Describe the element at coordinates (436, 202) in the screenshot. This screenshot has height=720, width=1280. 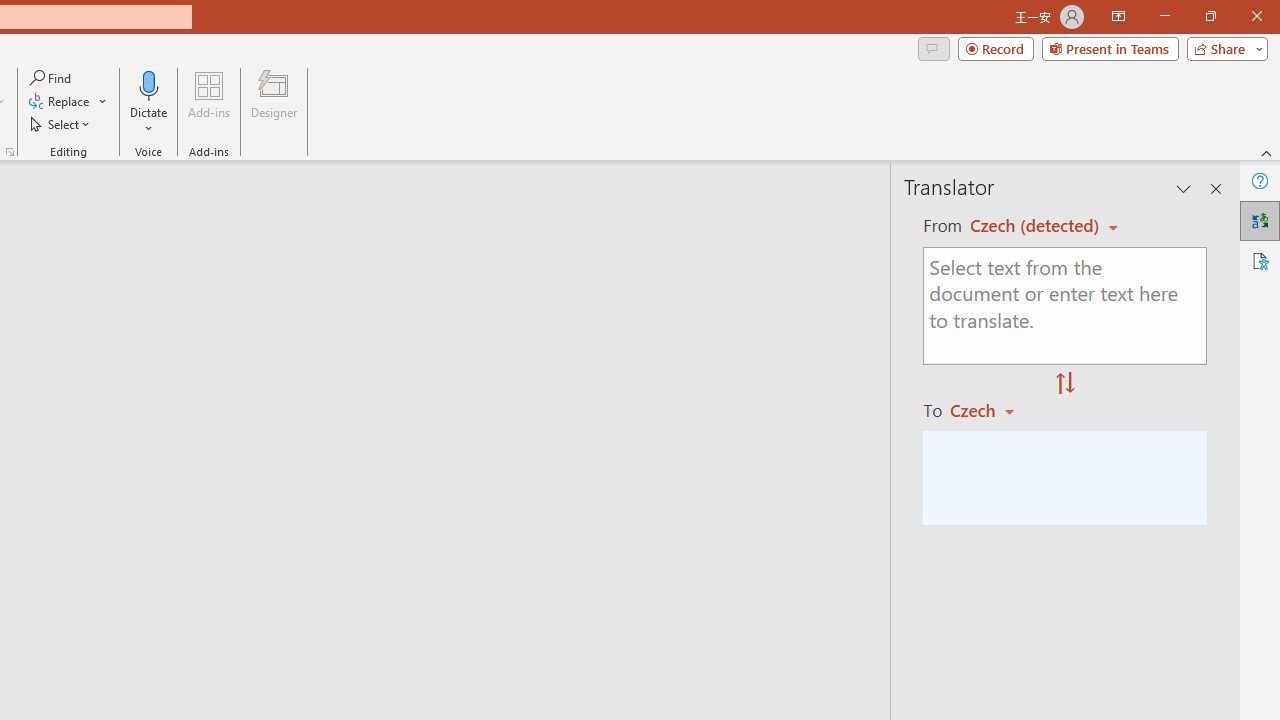
I see `C26.0% M5.9%` at that location.